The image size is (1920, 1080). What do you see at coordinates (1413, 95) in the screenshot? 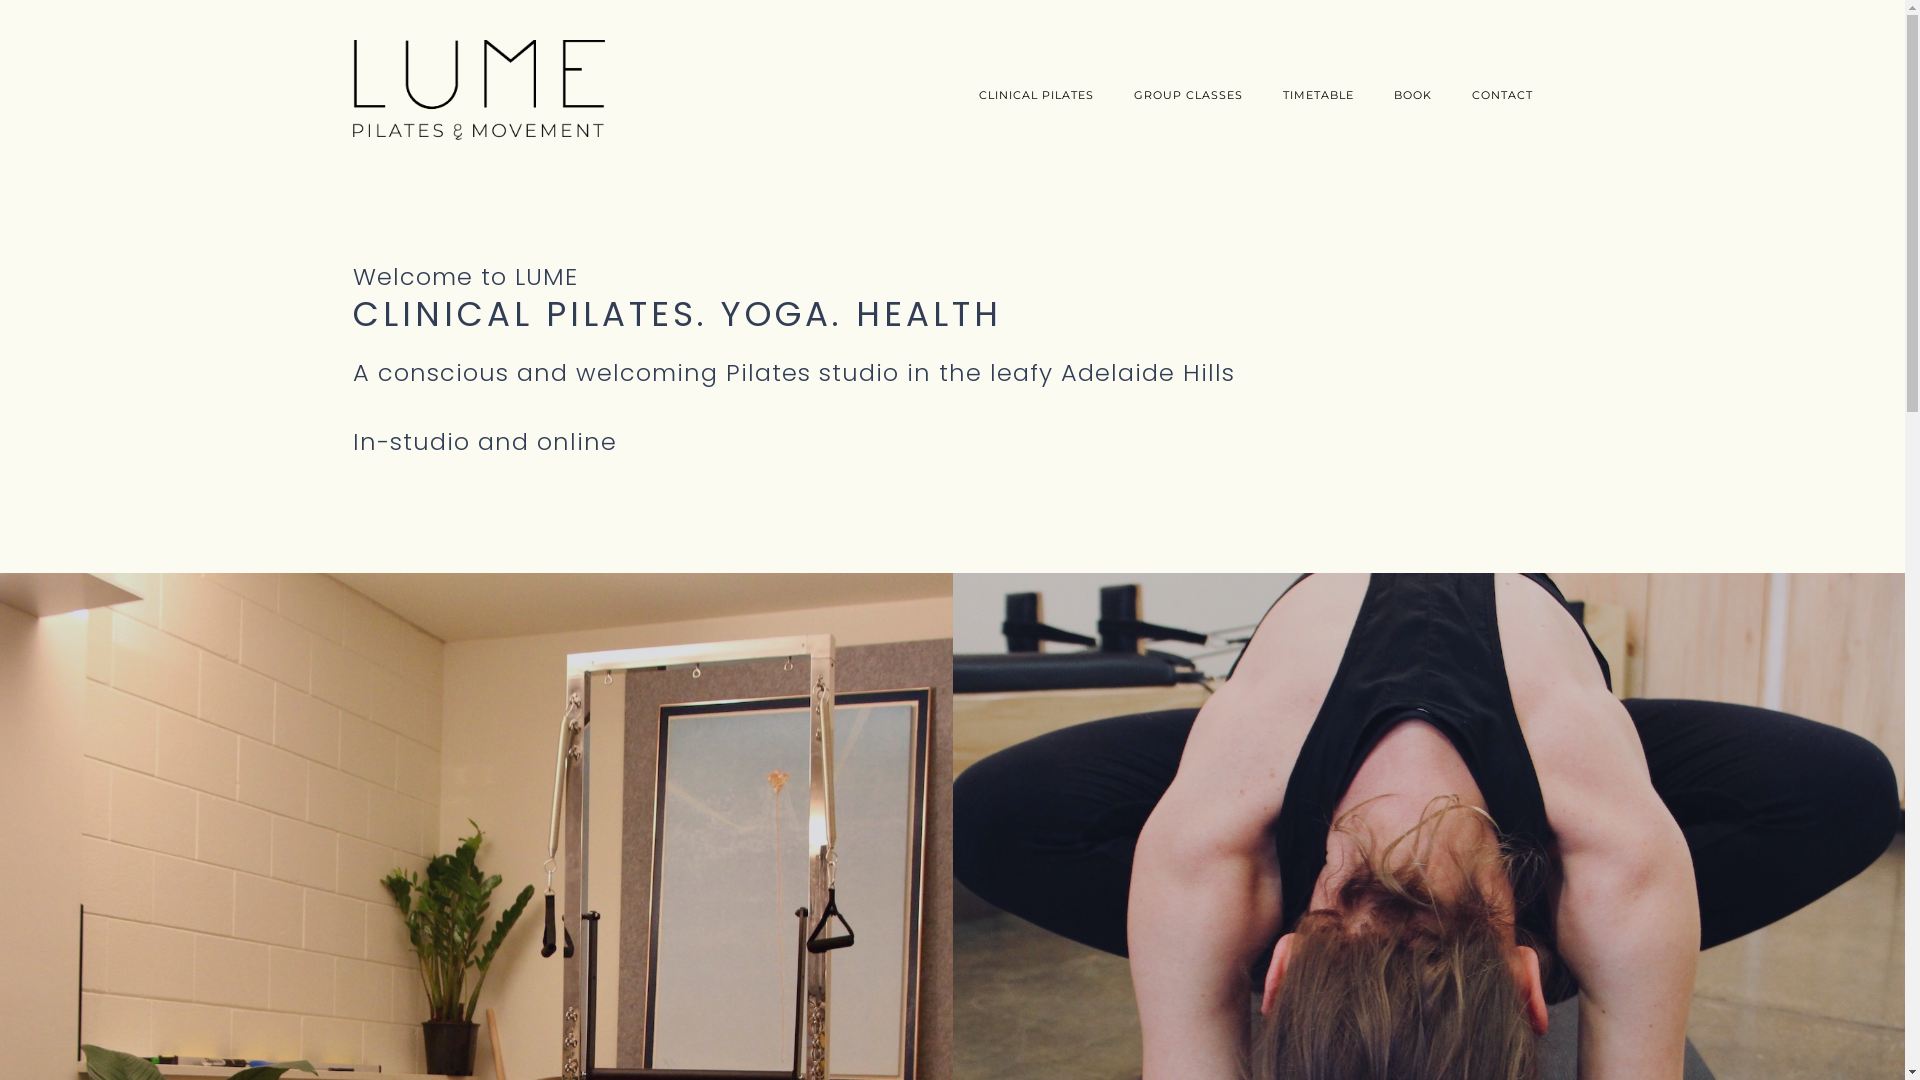
I see `BOOK` at bounding box center [1413, 95].